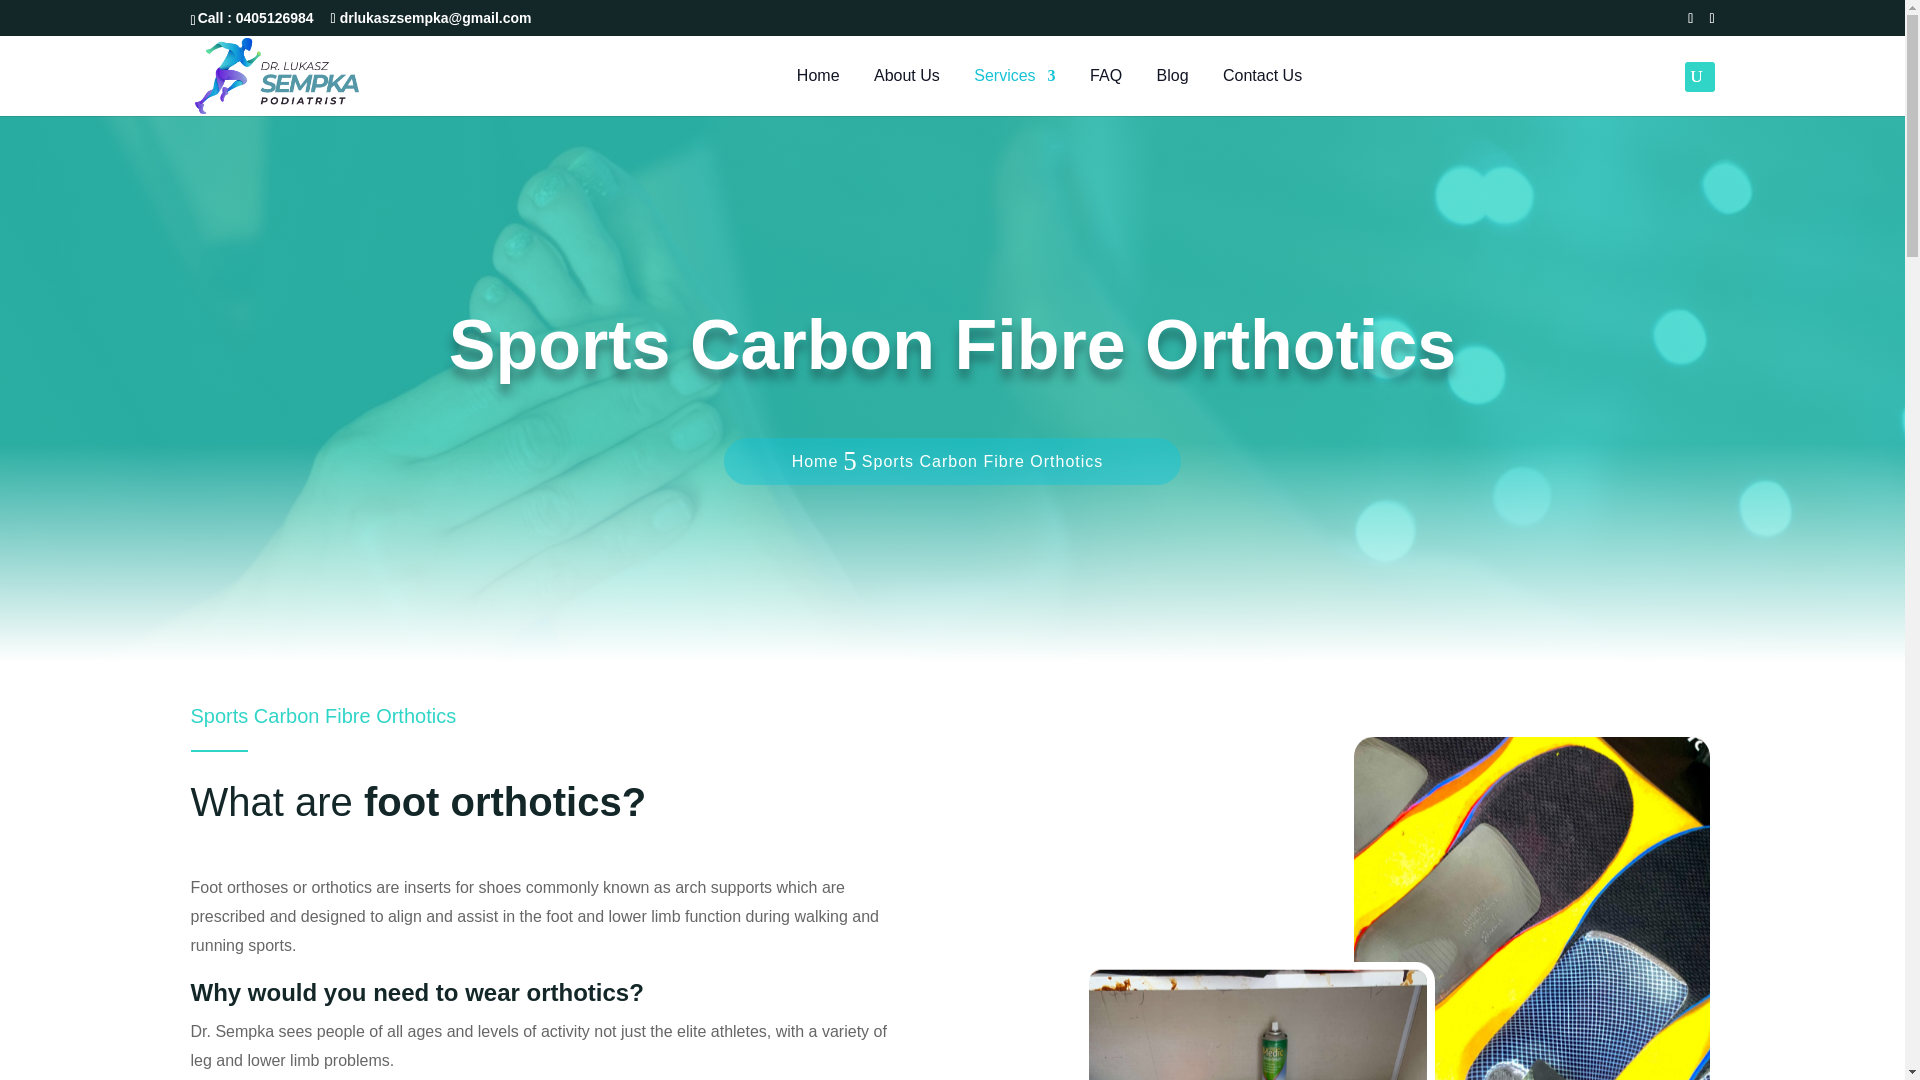  Describe the element at coordinates (1172, 92) in the screenshot. I see `Blog` at that location.